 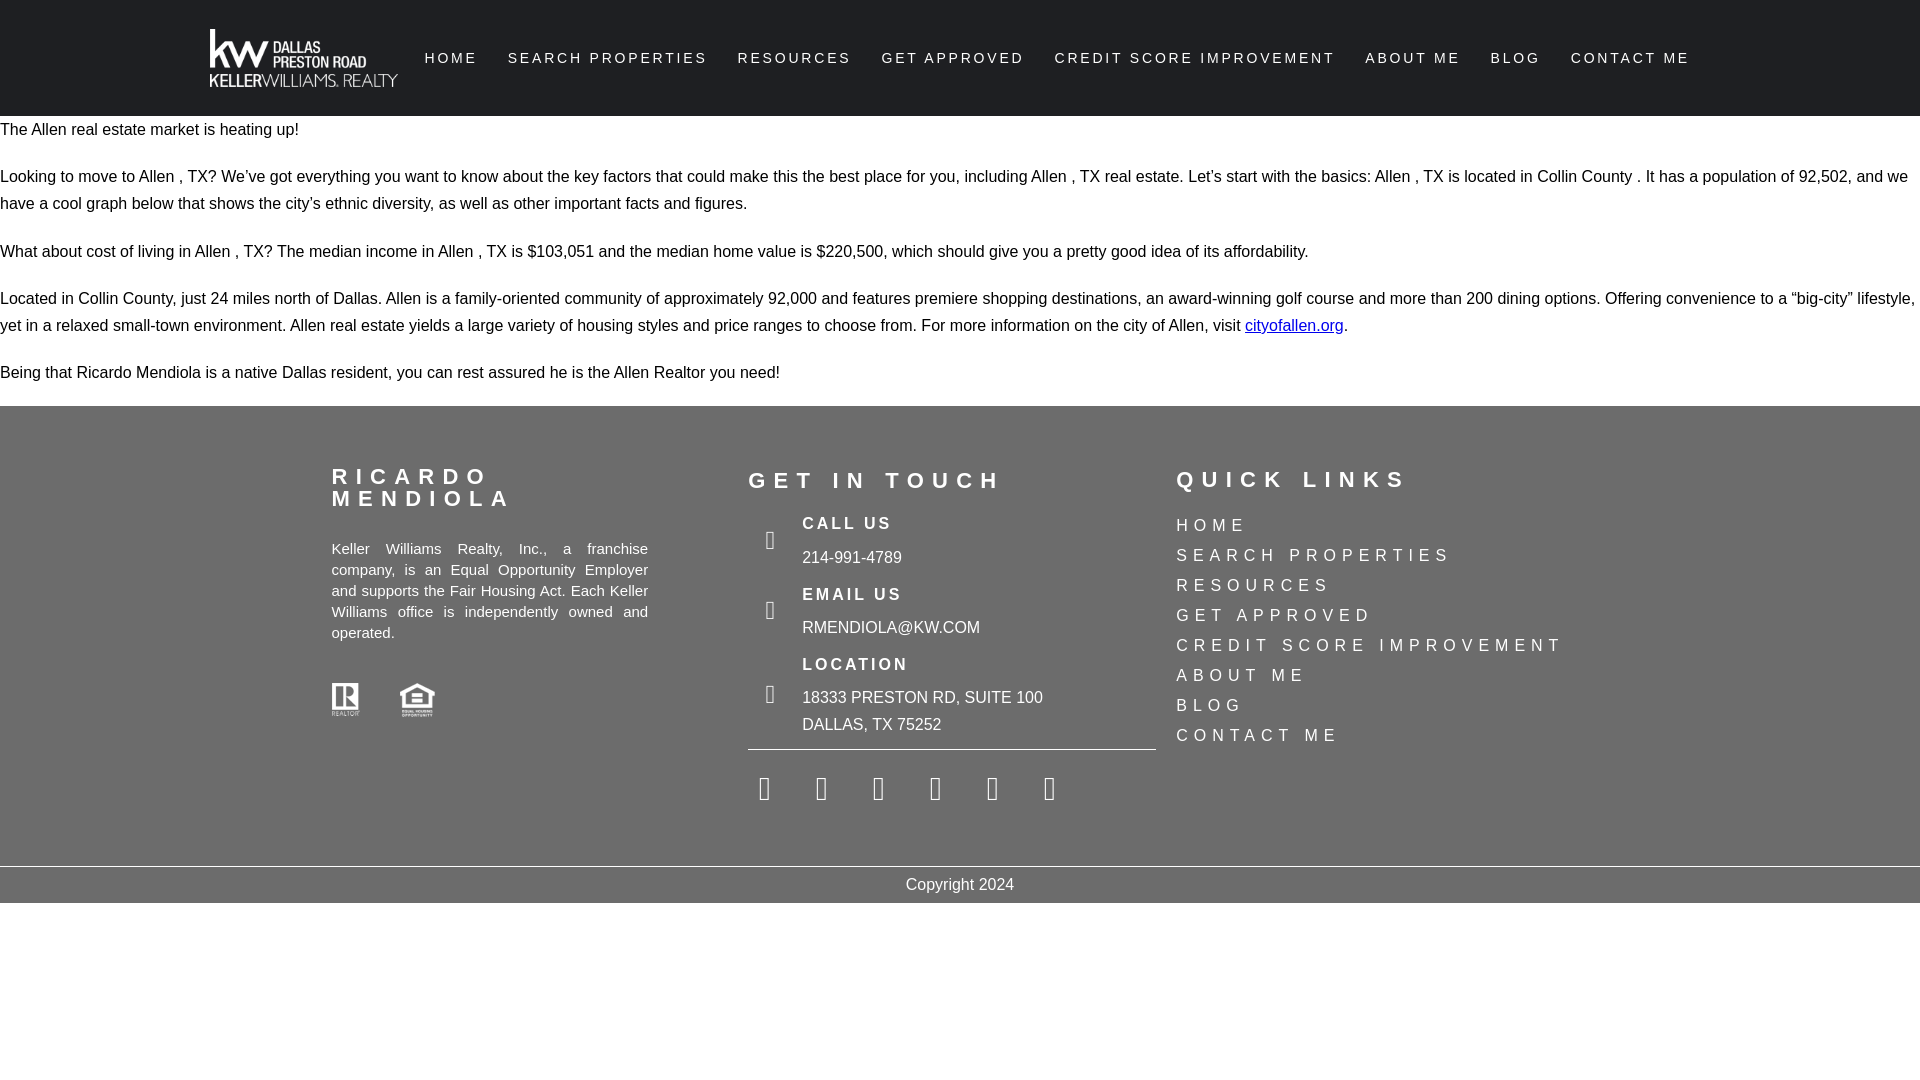 I want to click on GET APPROVED, so click(x=1380, y=615).